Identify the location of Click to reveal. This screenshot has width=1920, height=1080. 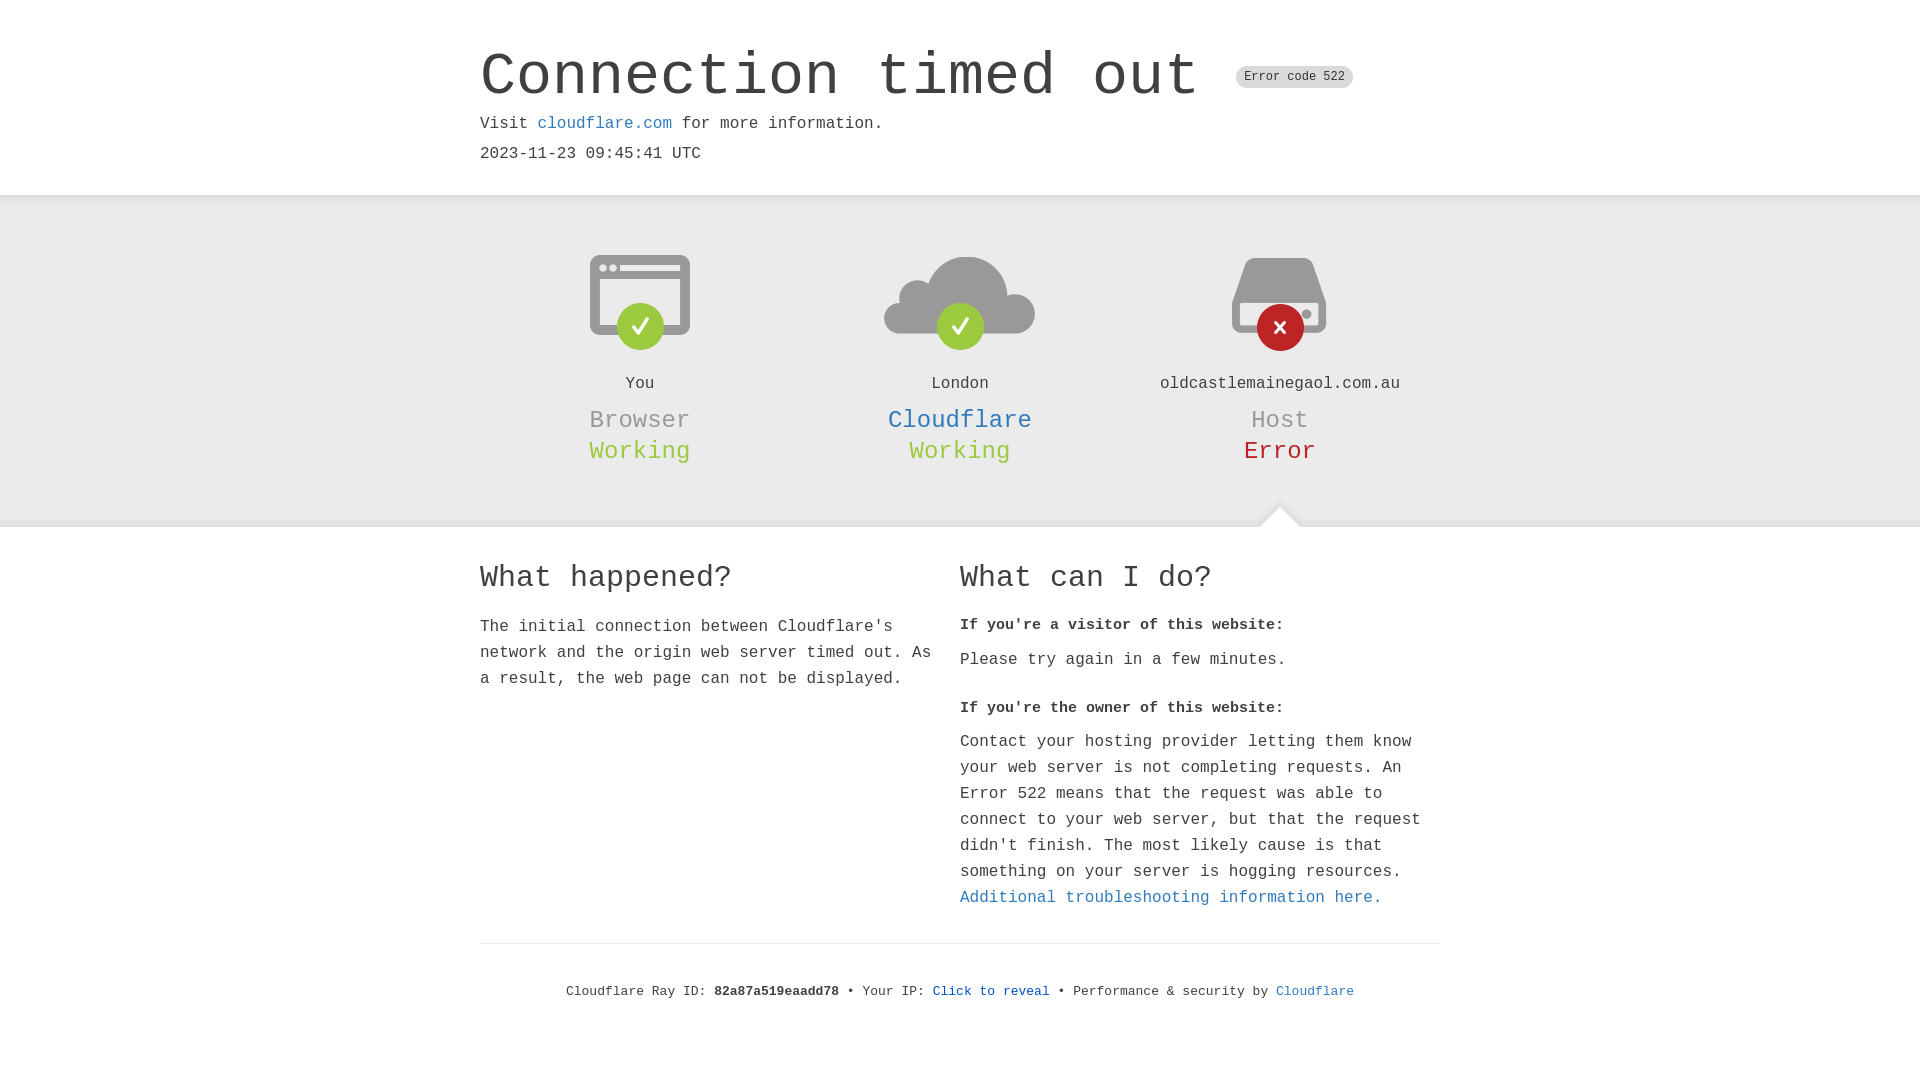
(992, 992).